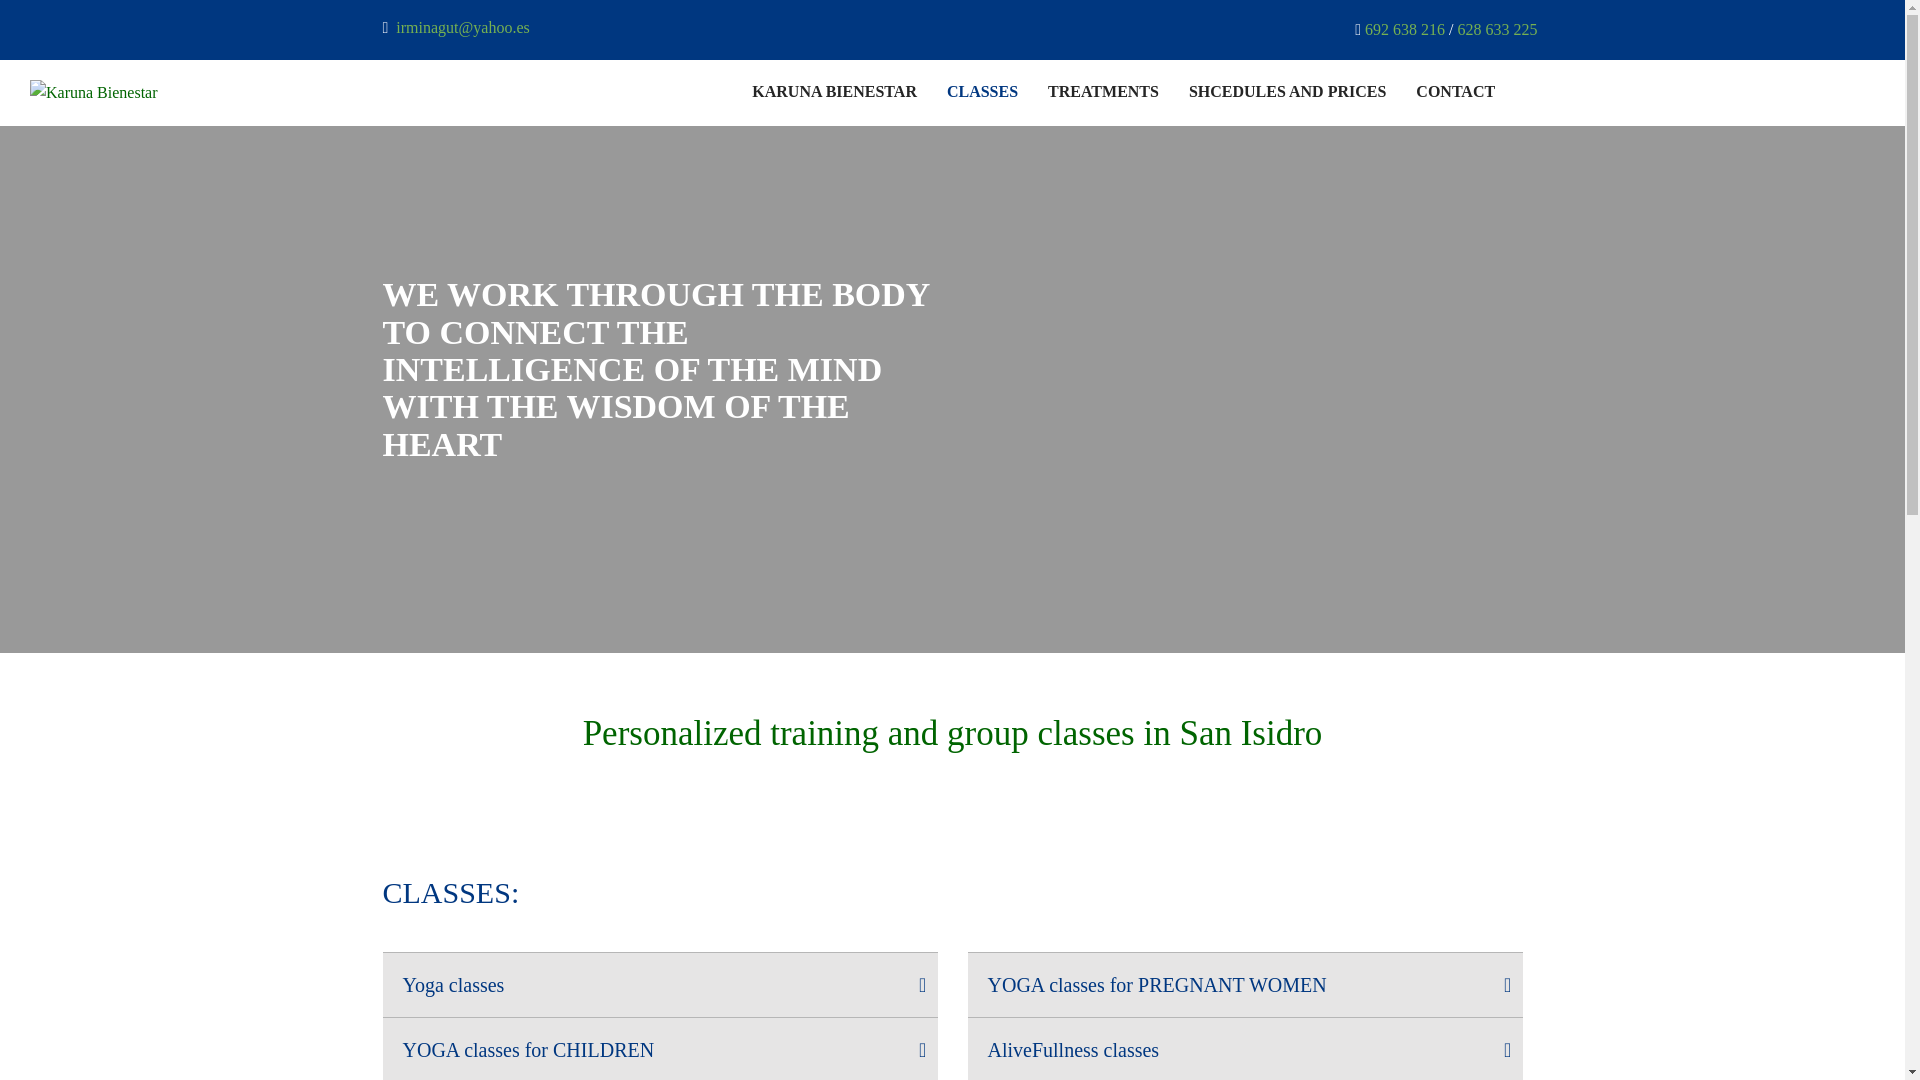  I want to click on 692 638 216, so click(1405, 28).